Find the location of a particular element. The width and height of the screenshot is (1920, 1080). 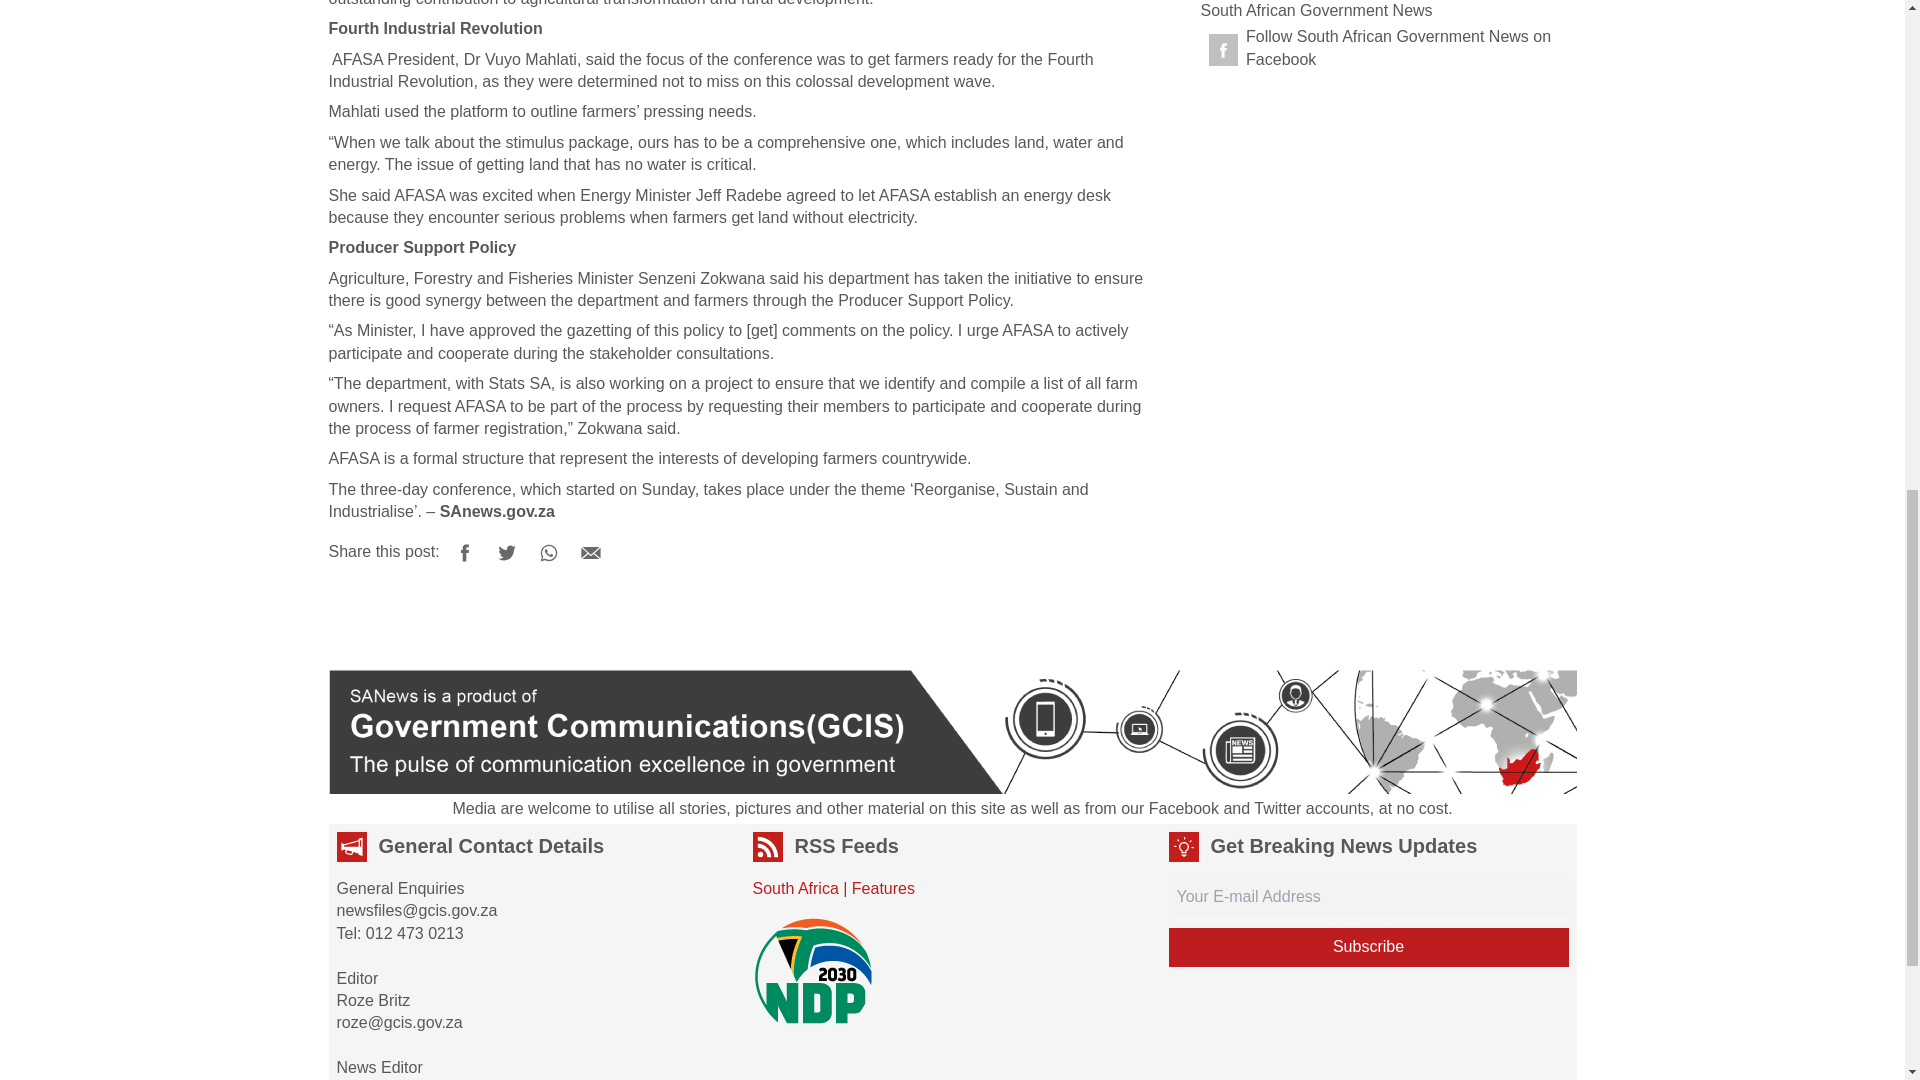

Share on Facebook is located at coordinates (464, 552).